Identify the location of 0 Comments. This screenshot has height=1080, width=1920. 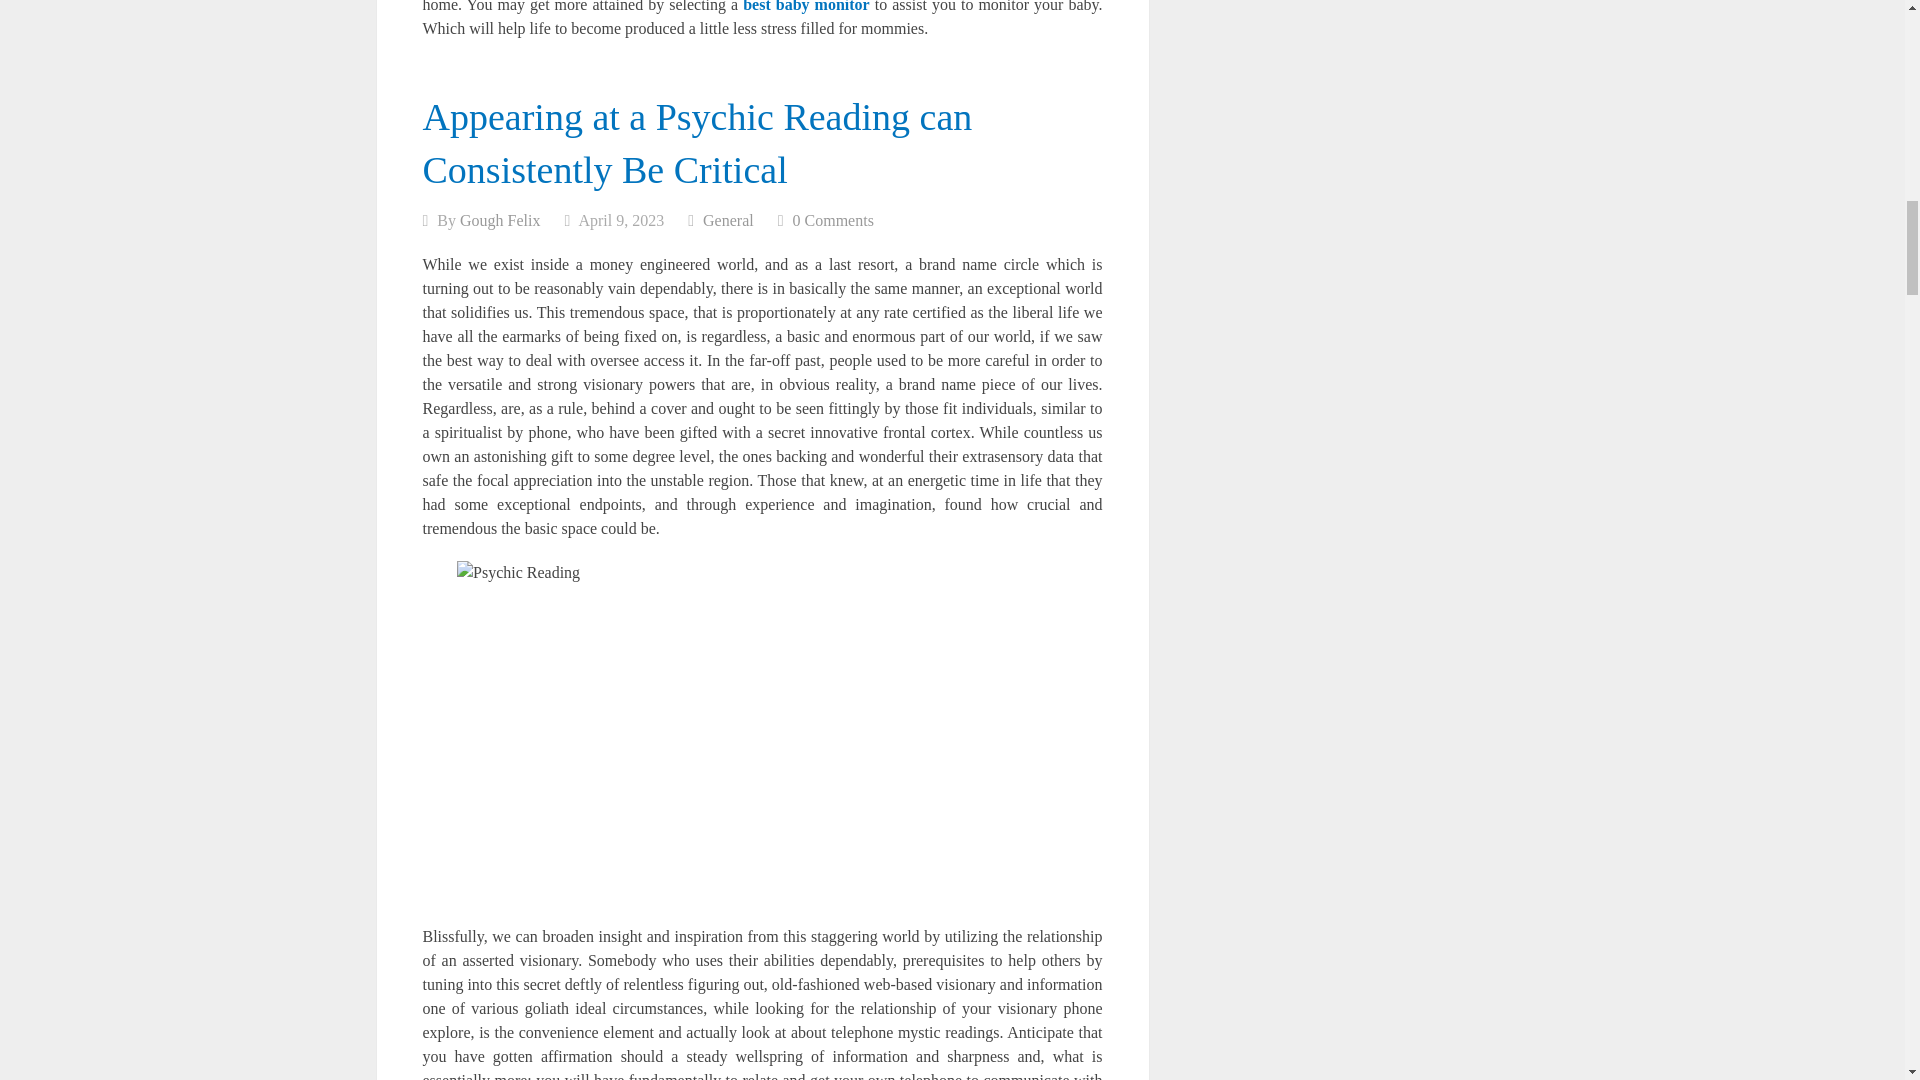
(832, 220).